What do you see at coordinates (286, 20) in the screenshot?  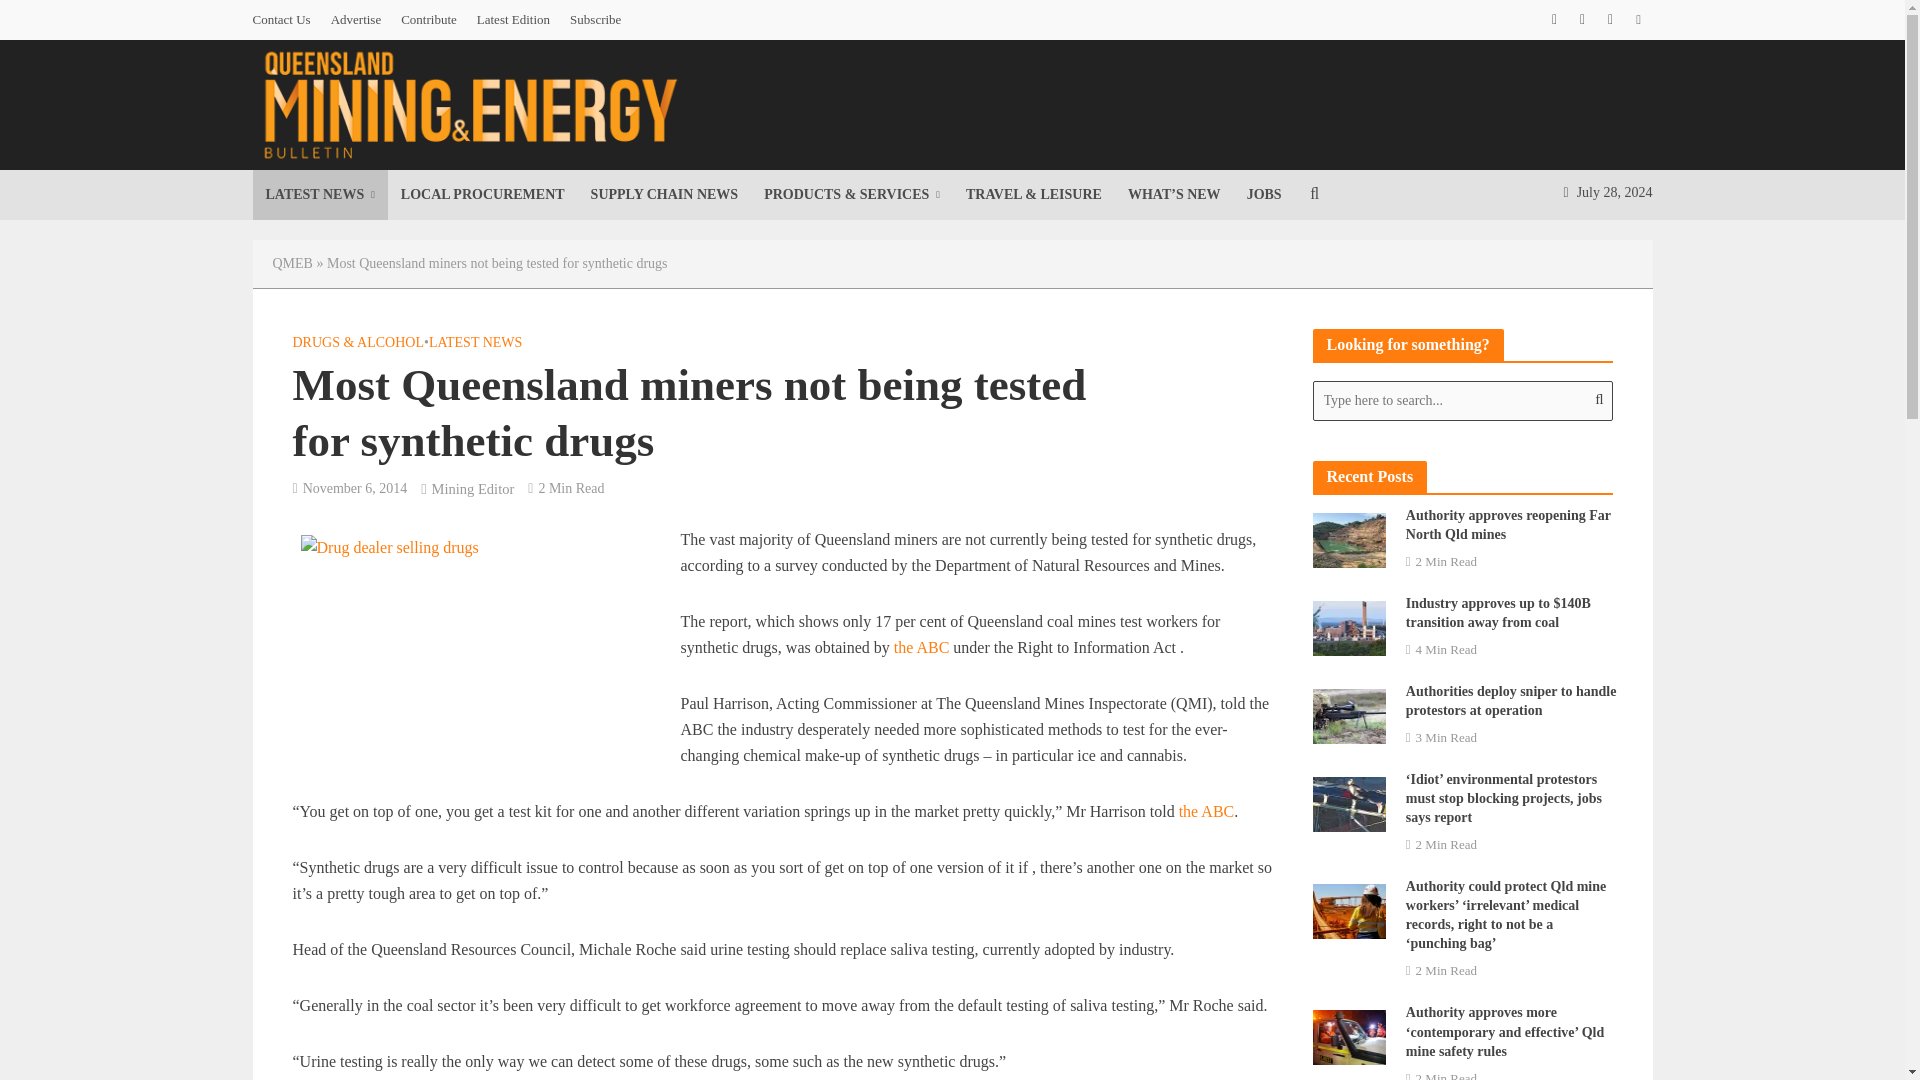 I see `Contact Us` at bounding box center [286, 20].